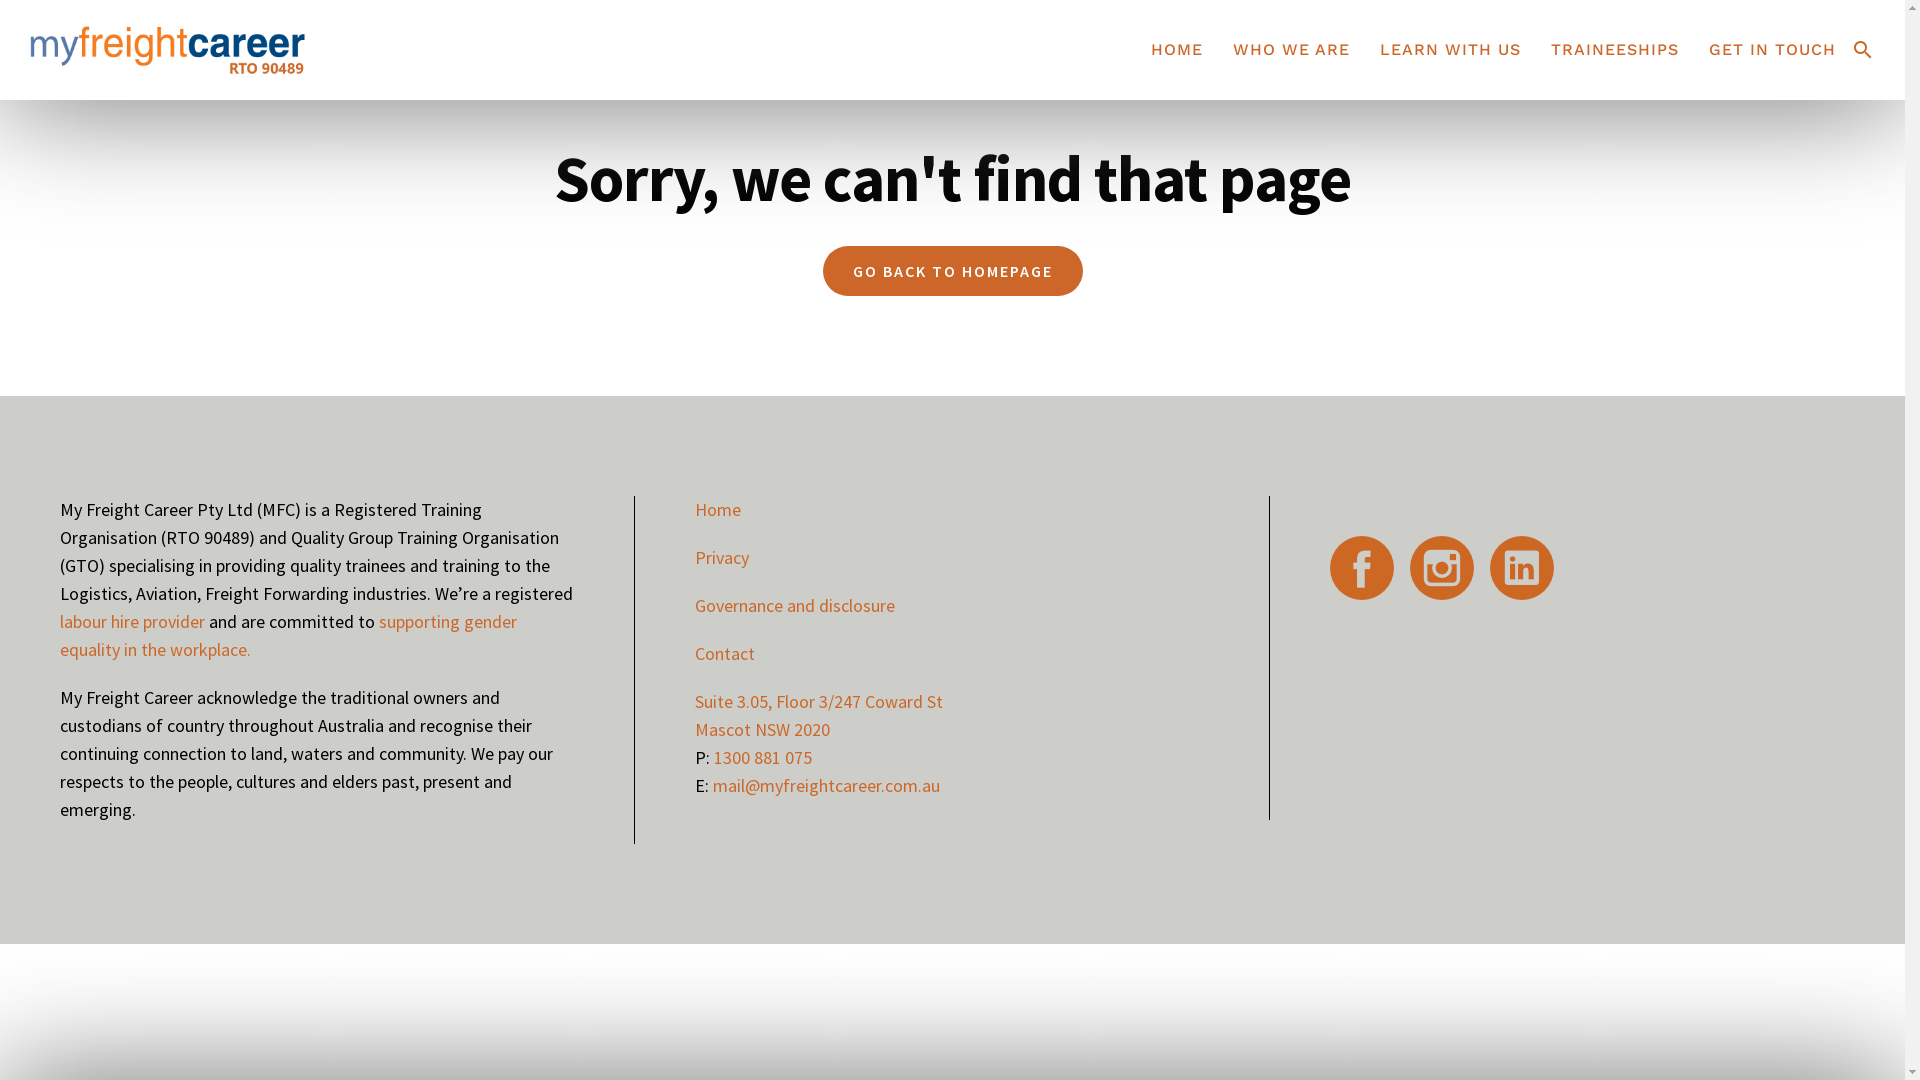 This screenshot has width=1920, height=1080. What do you see at coordinates (725, 654) in the screenshot?
I see `Contact` at bounding box center [725, 654].